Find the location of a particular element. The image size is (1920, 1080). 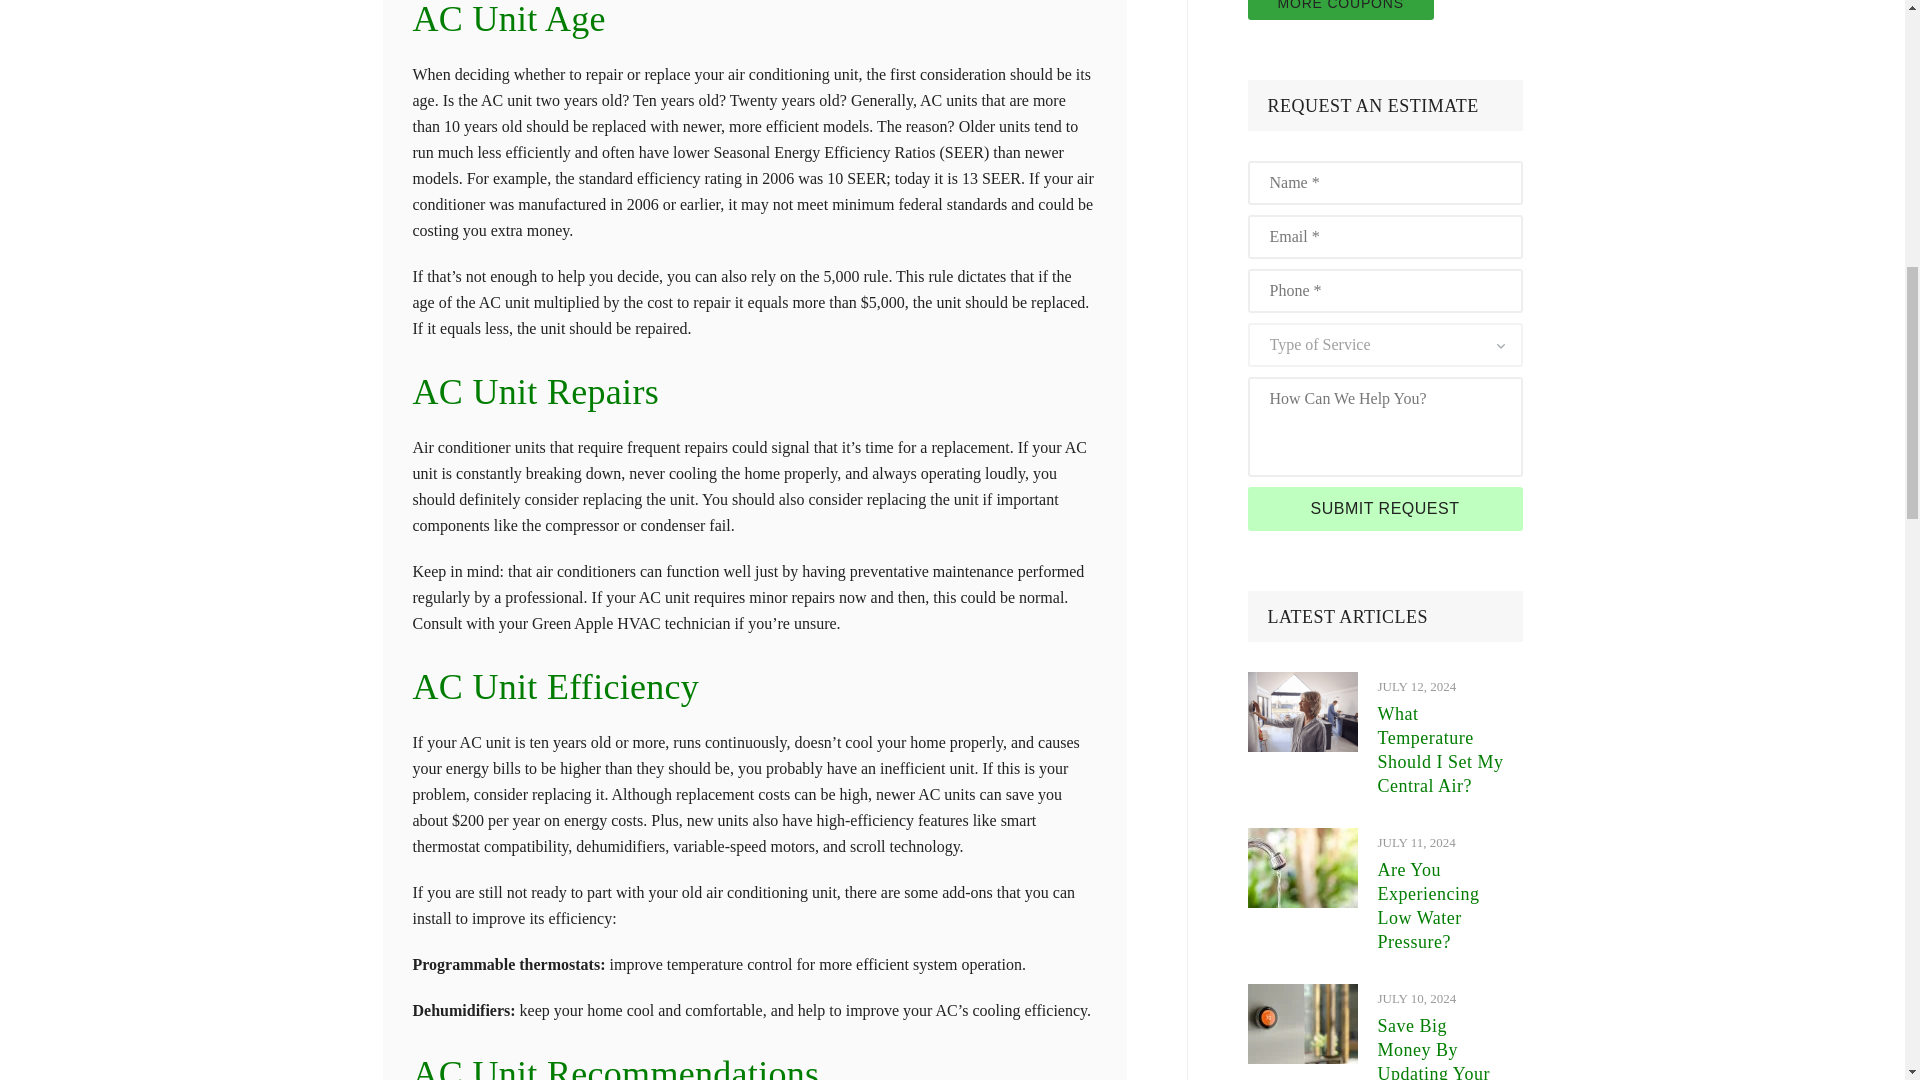

What Temperature Should I Set My Central Air? is located at coordinates (1302, 684).